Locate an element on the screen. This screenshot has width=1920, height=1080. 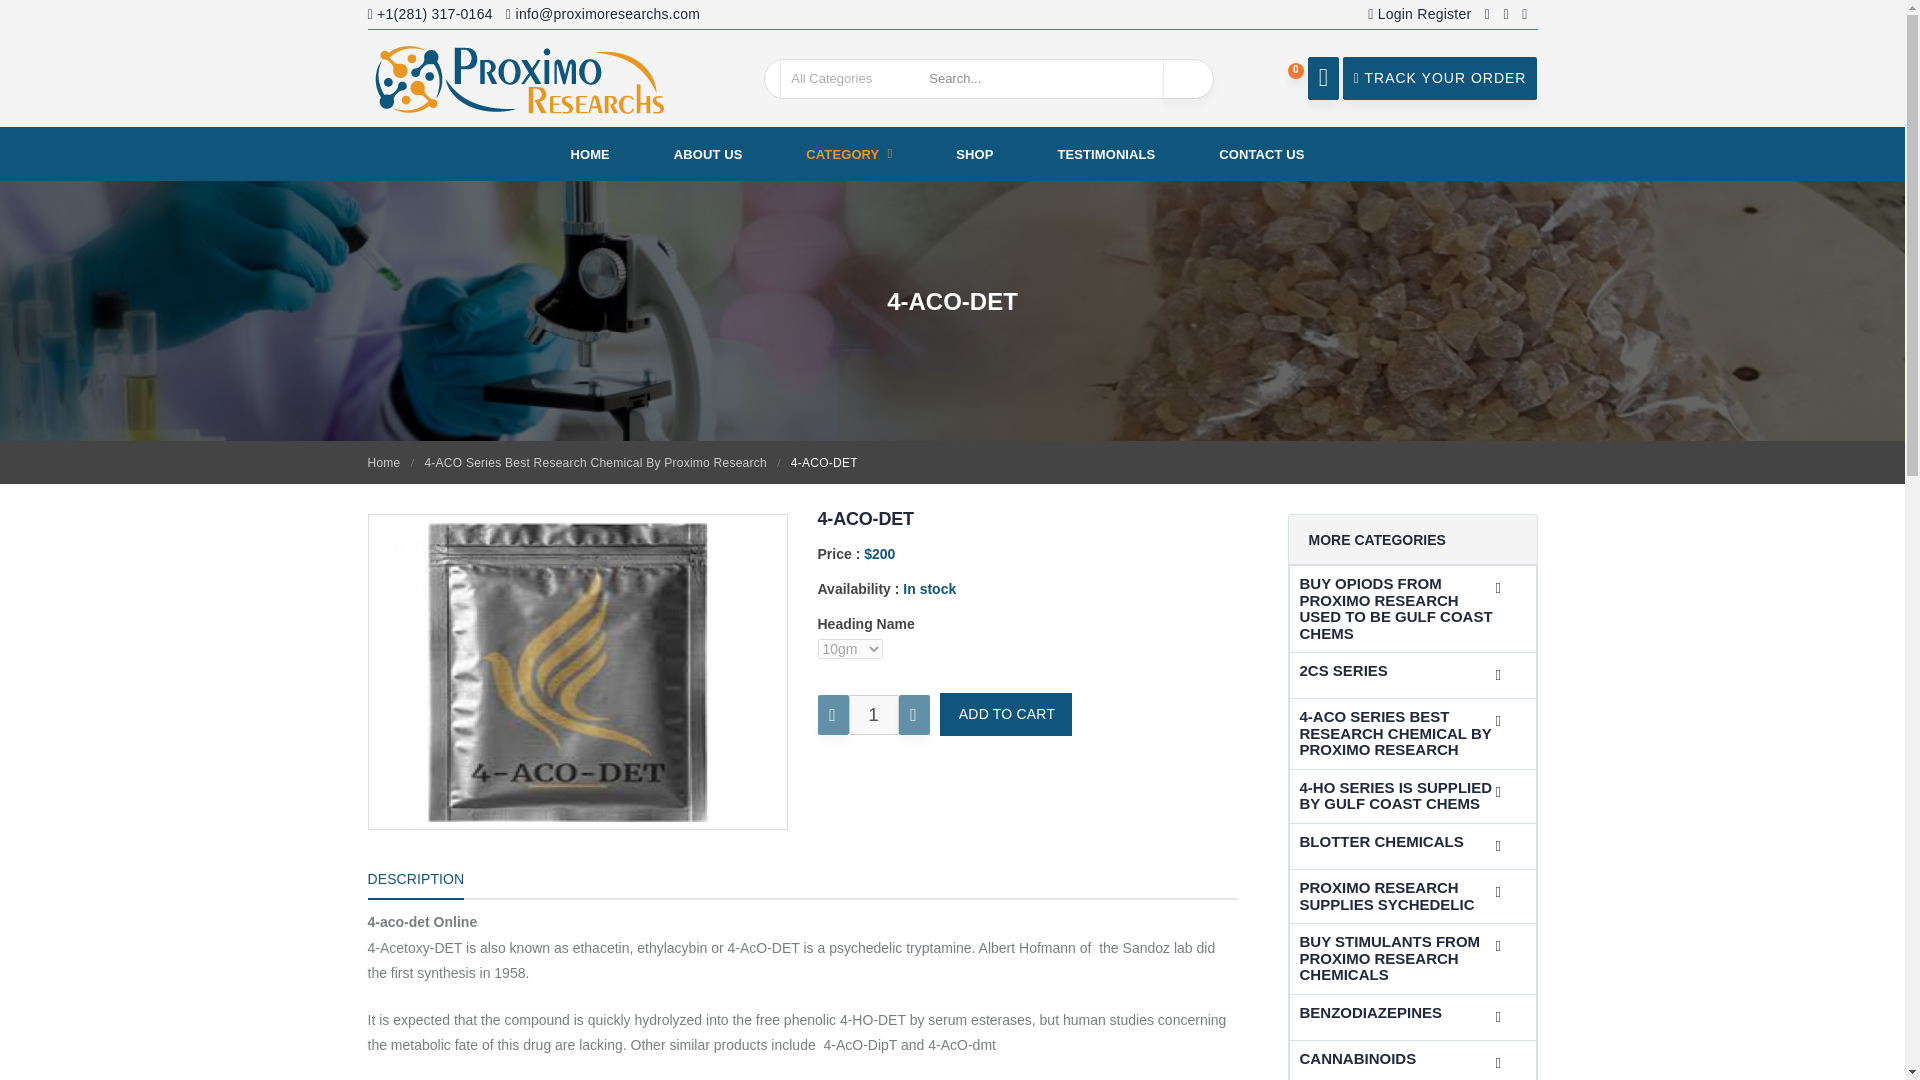
HOME is located at coordinates (589, 154).